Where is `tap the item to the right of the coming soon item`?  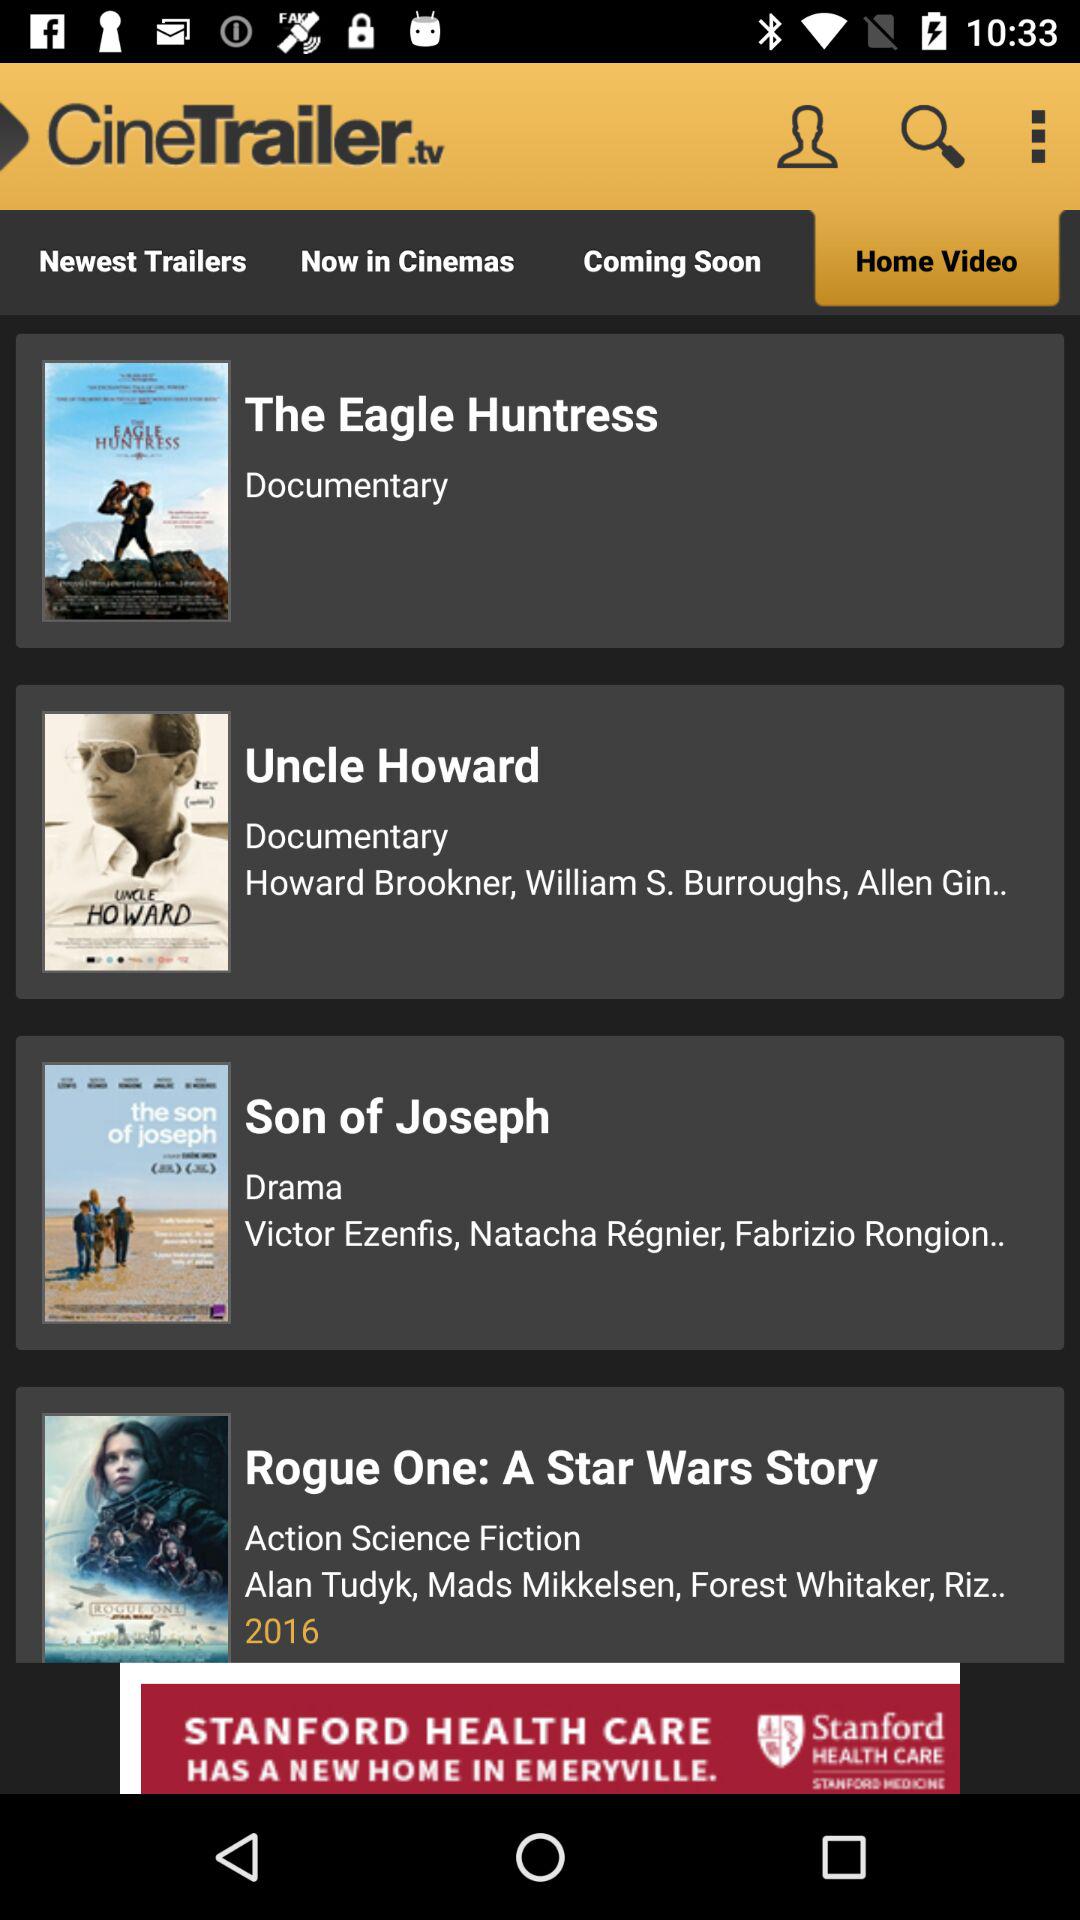
tap the item to the right of the coming soon item is located at coordinates (936, 262).